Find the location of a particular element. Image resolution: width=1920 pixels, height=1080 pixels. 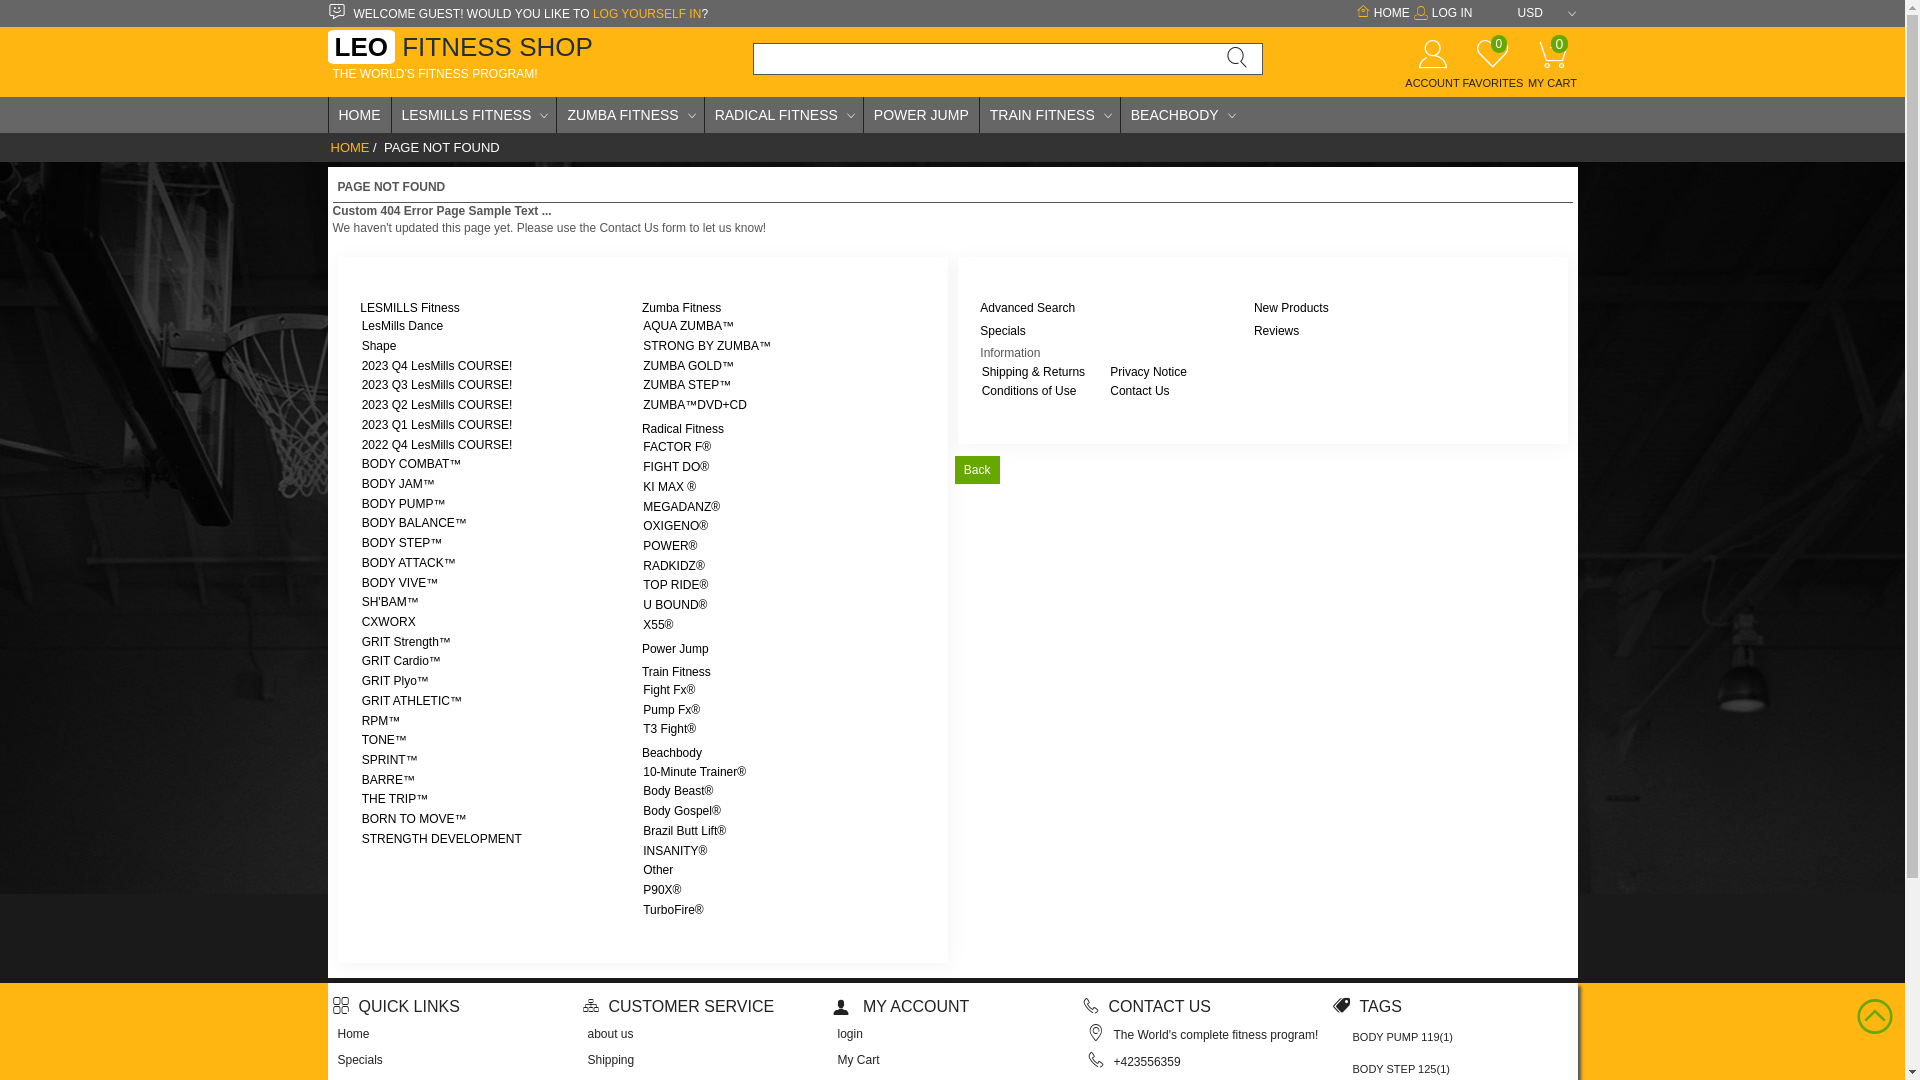

Train Fitness is located at coordinates (676, 672).